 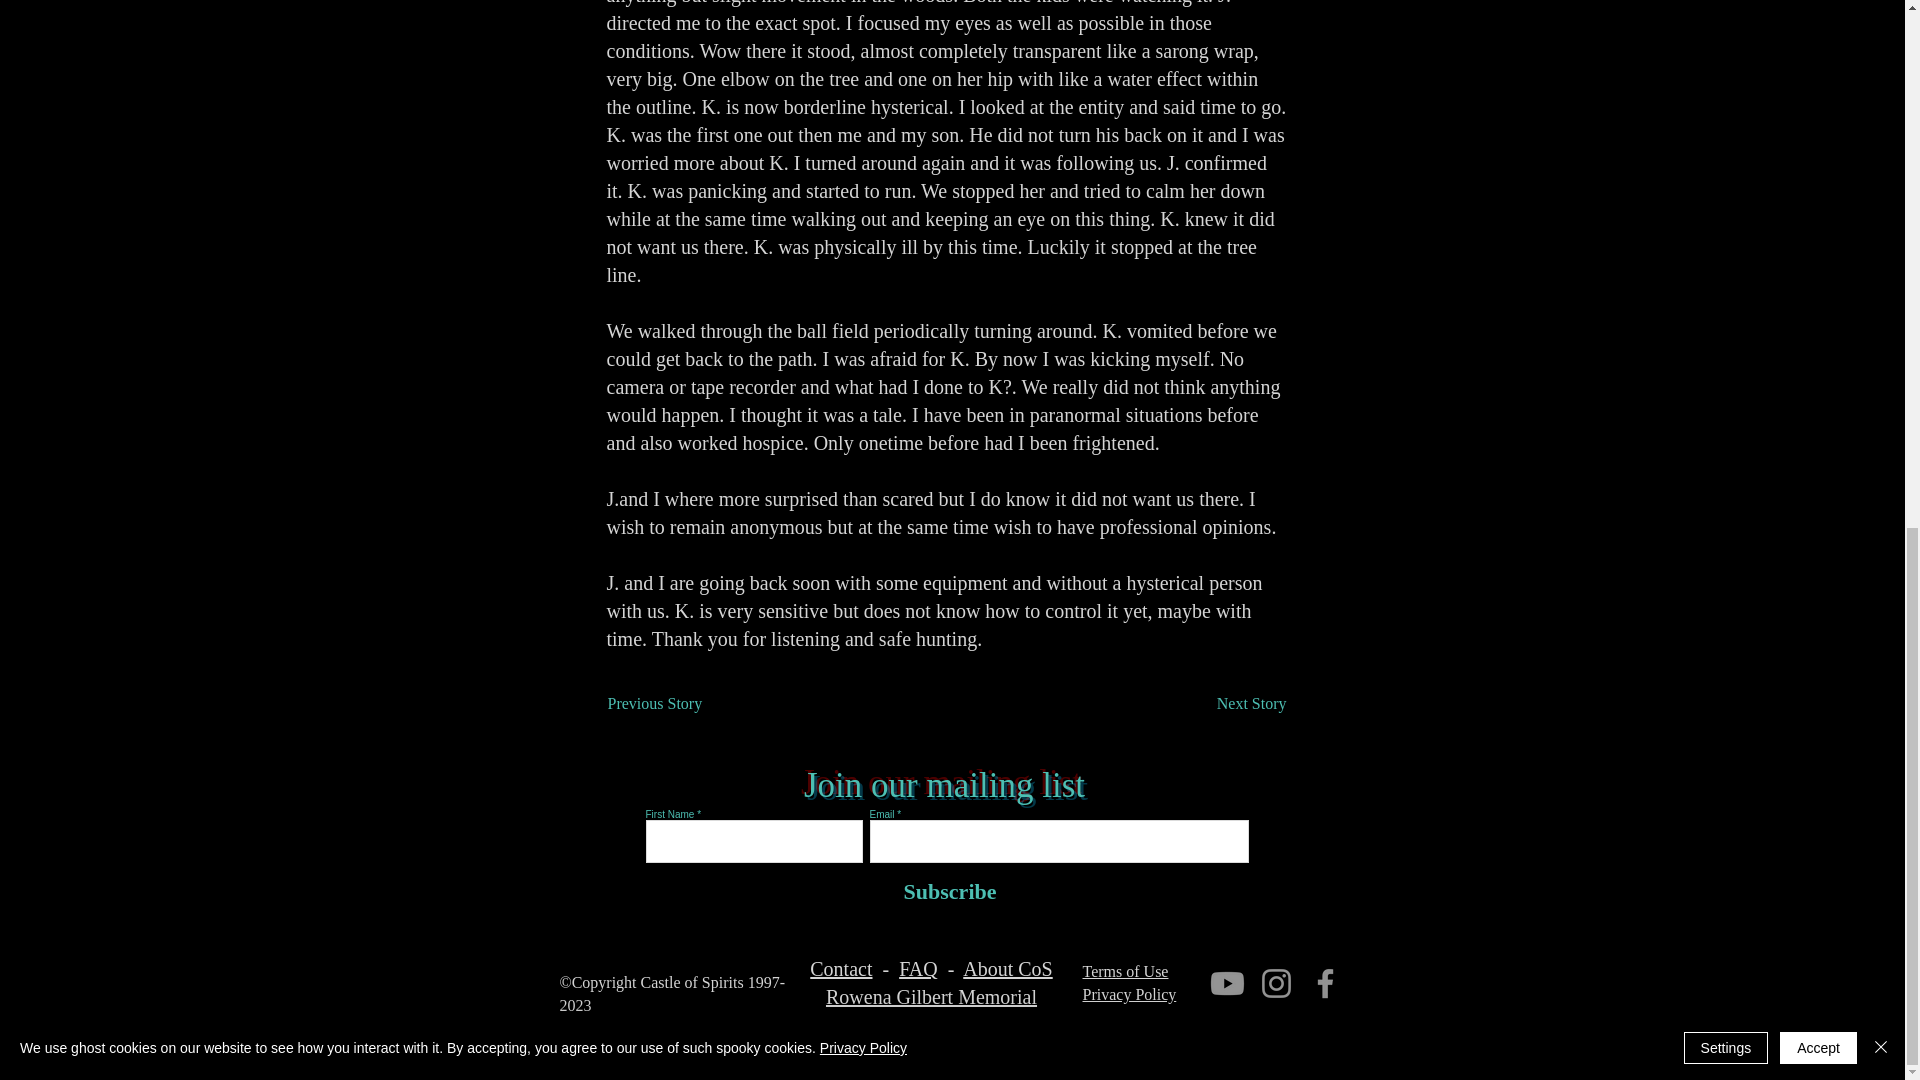 I want to click on Accept, so click(x=1818, y=16).